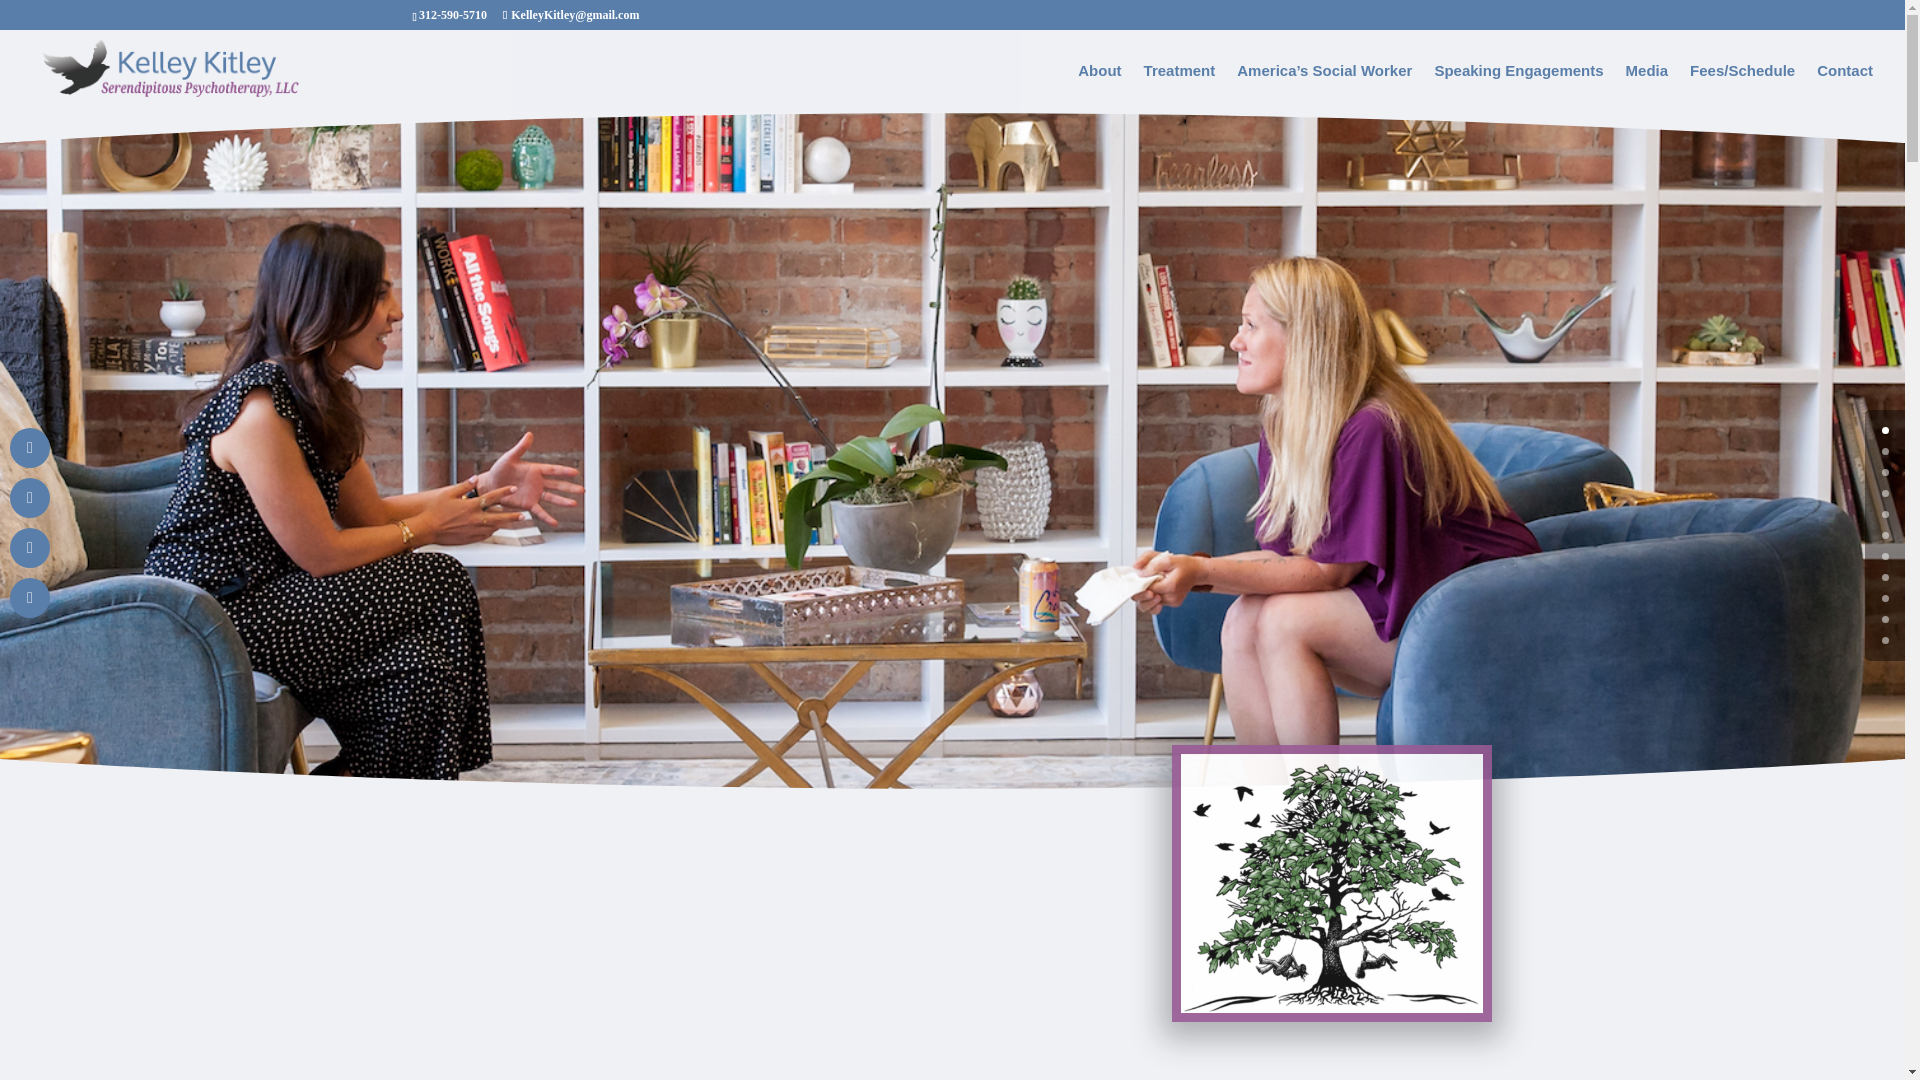 The width and height of the screenshot is (1920, 1080). Describe the element at coordinates (1844, 87) in the screenshot. I see `Contact` at that location.